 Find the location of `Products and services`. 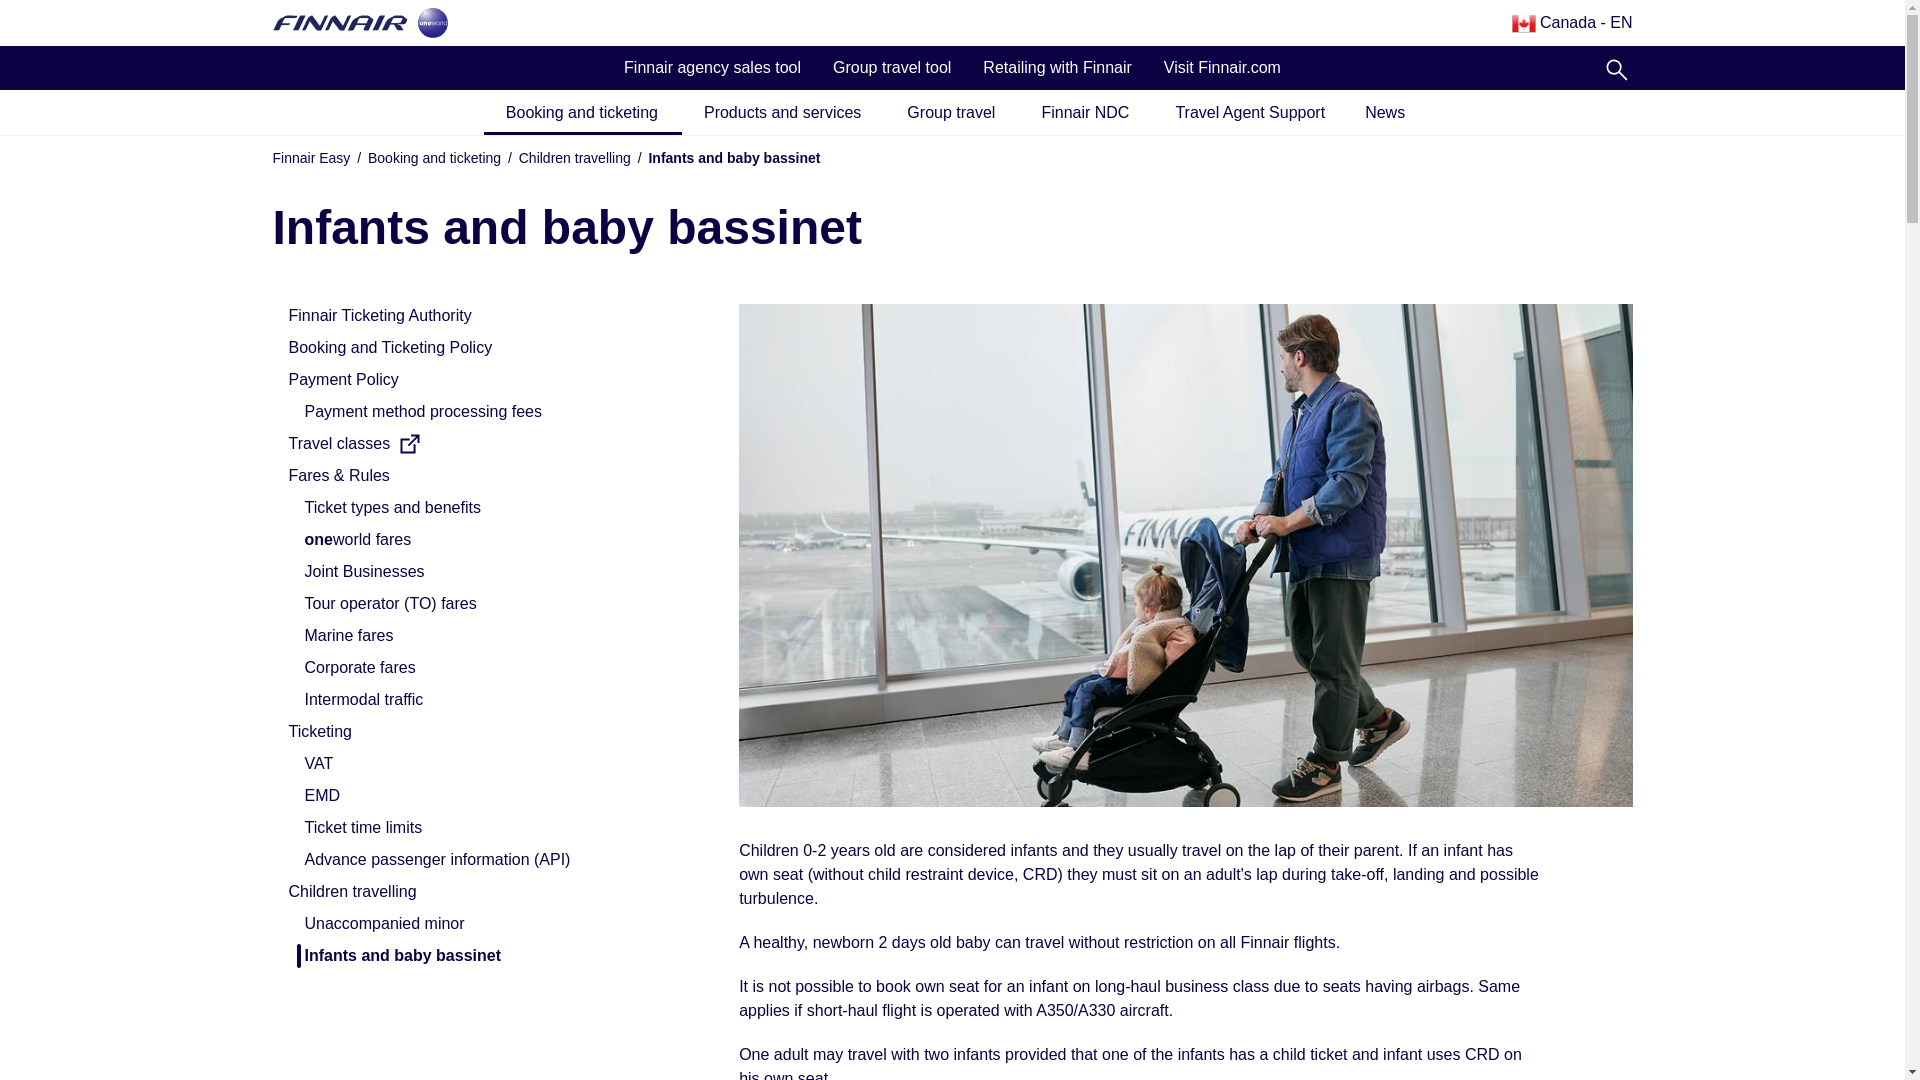

Products and services is located at coordinates (784, 113).